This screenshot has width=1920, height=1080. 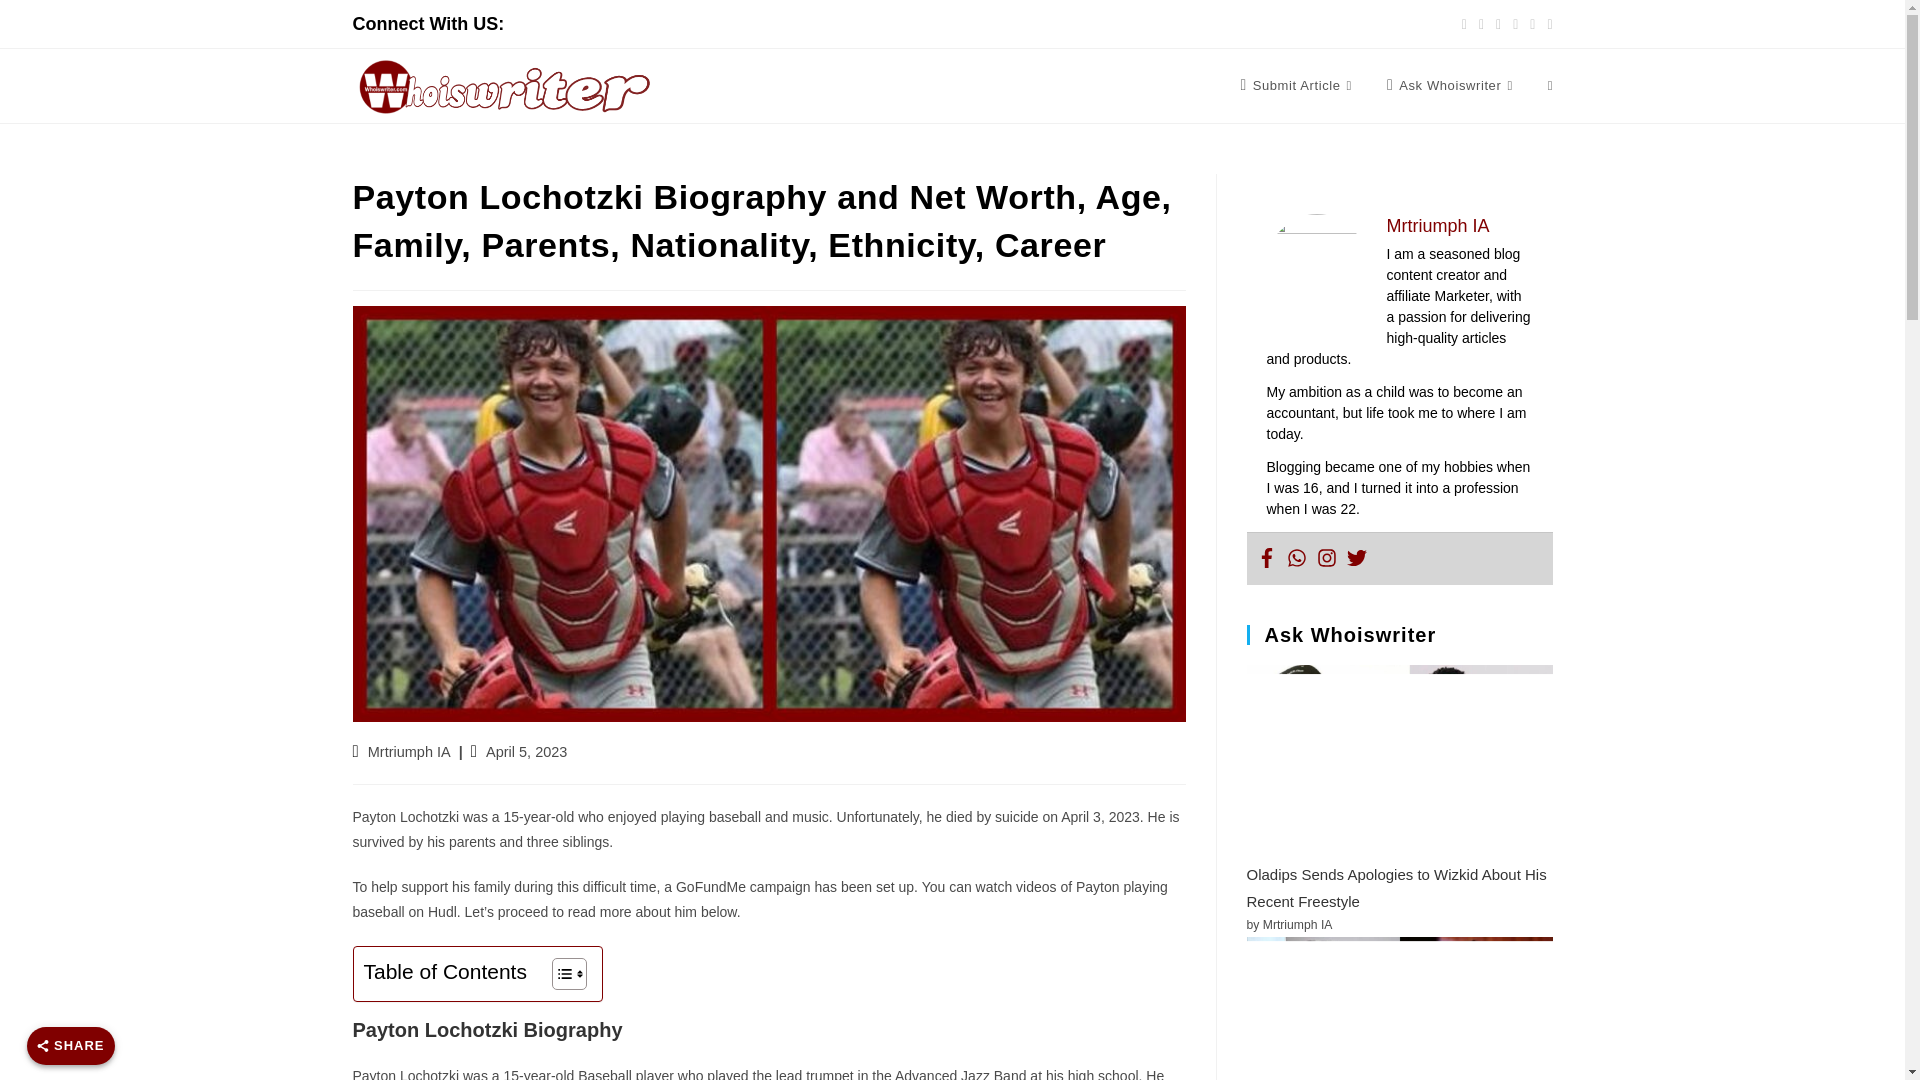 What do you see at coordinates (1355, 558) in the screenshot?
I see `Twitter` at bounding box center [1355, 558].